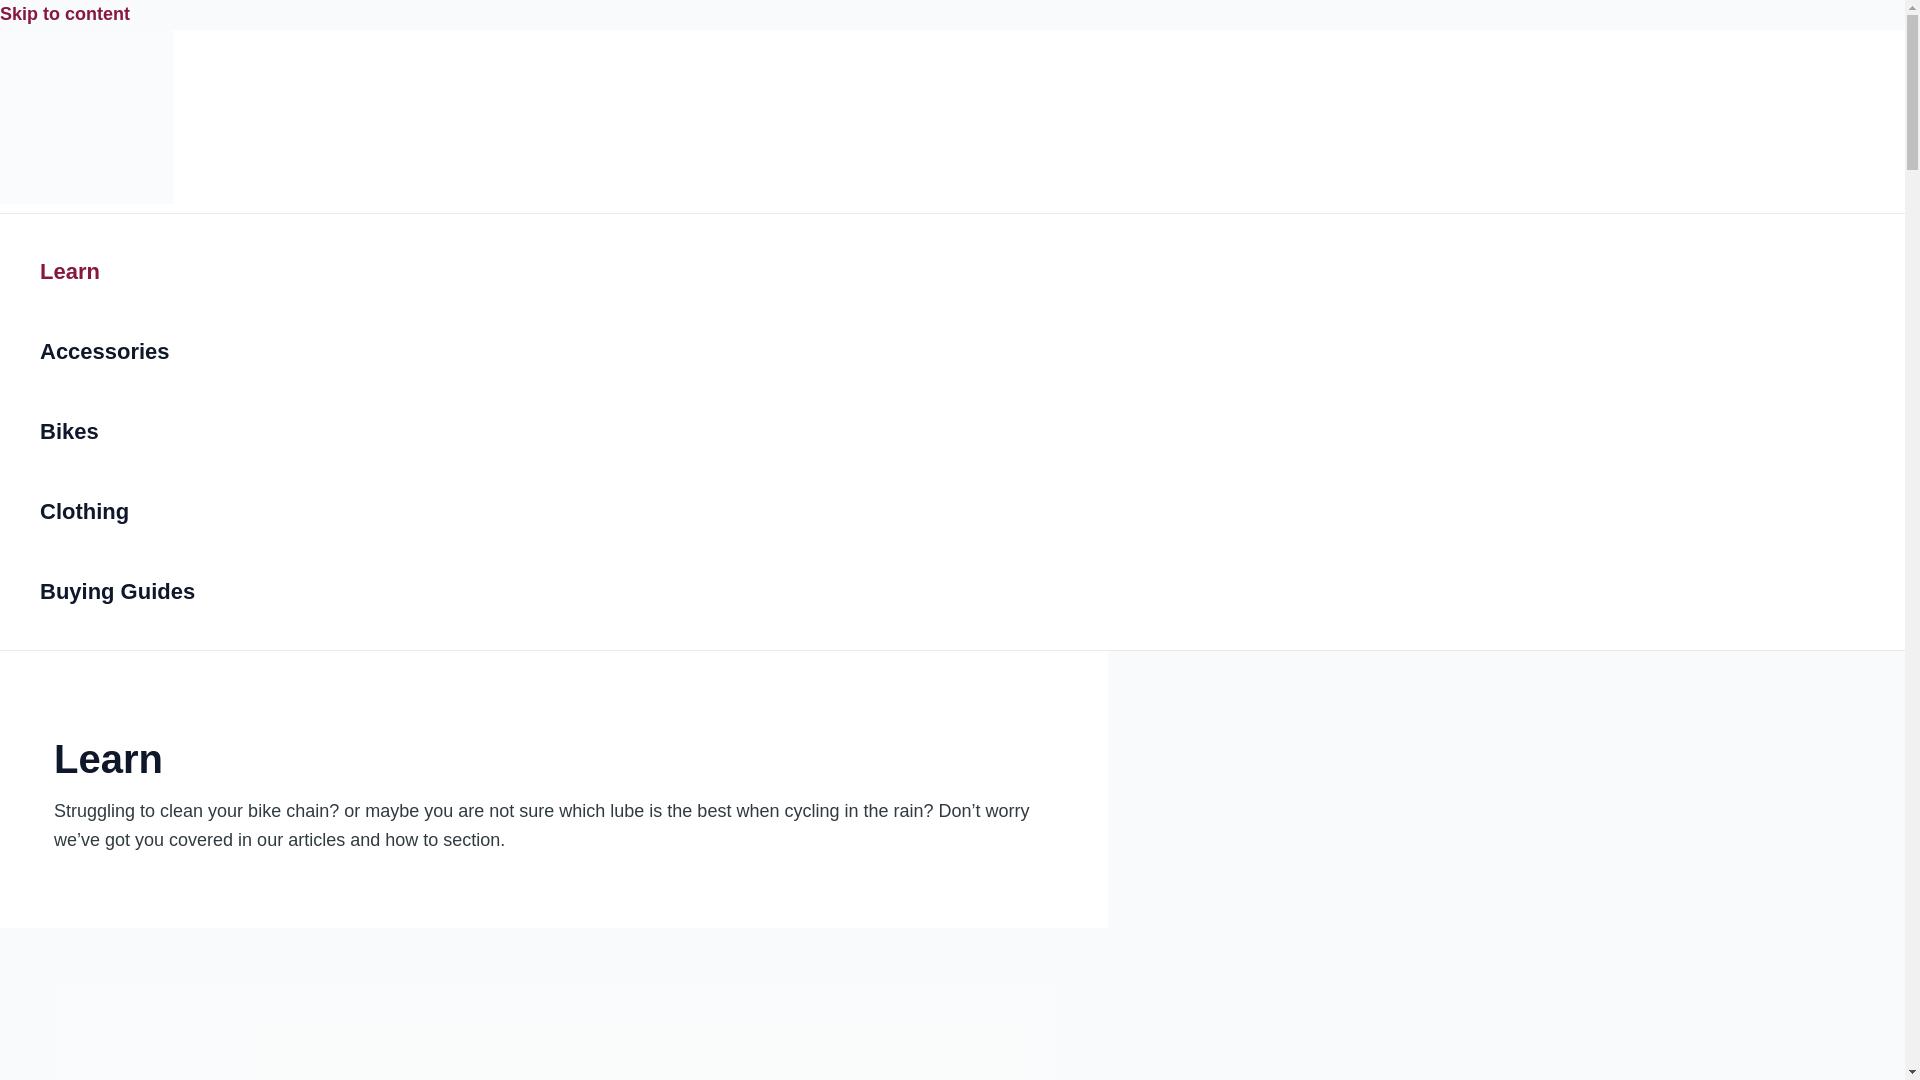 The width and height of the screenshot is (1920, 1080). What do you see at coordinates (118, 272) in the screenshot?
I see `Learn` at bounding box center [118, 272].